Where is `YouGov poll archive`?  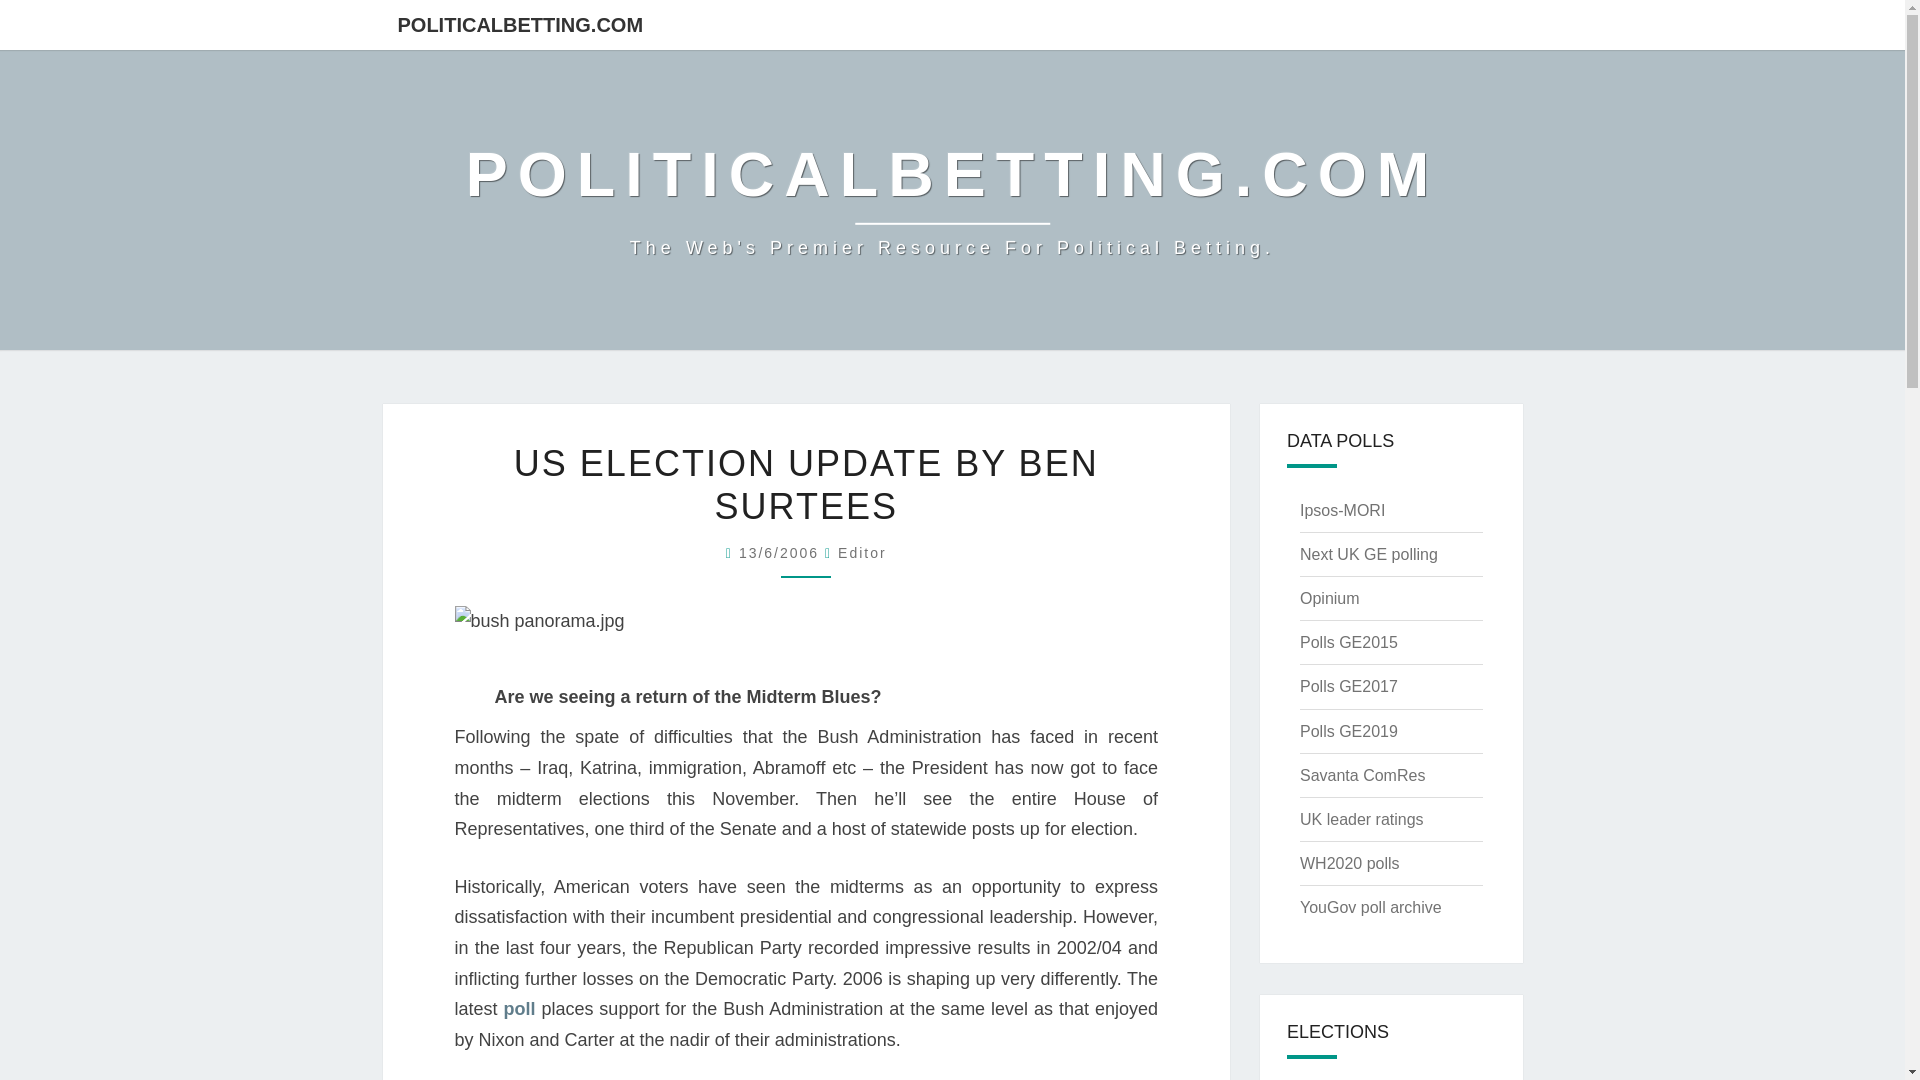
YouGov poll archive is located at coordinates (1370, 906).